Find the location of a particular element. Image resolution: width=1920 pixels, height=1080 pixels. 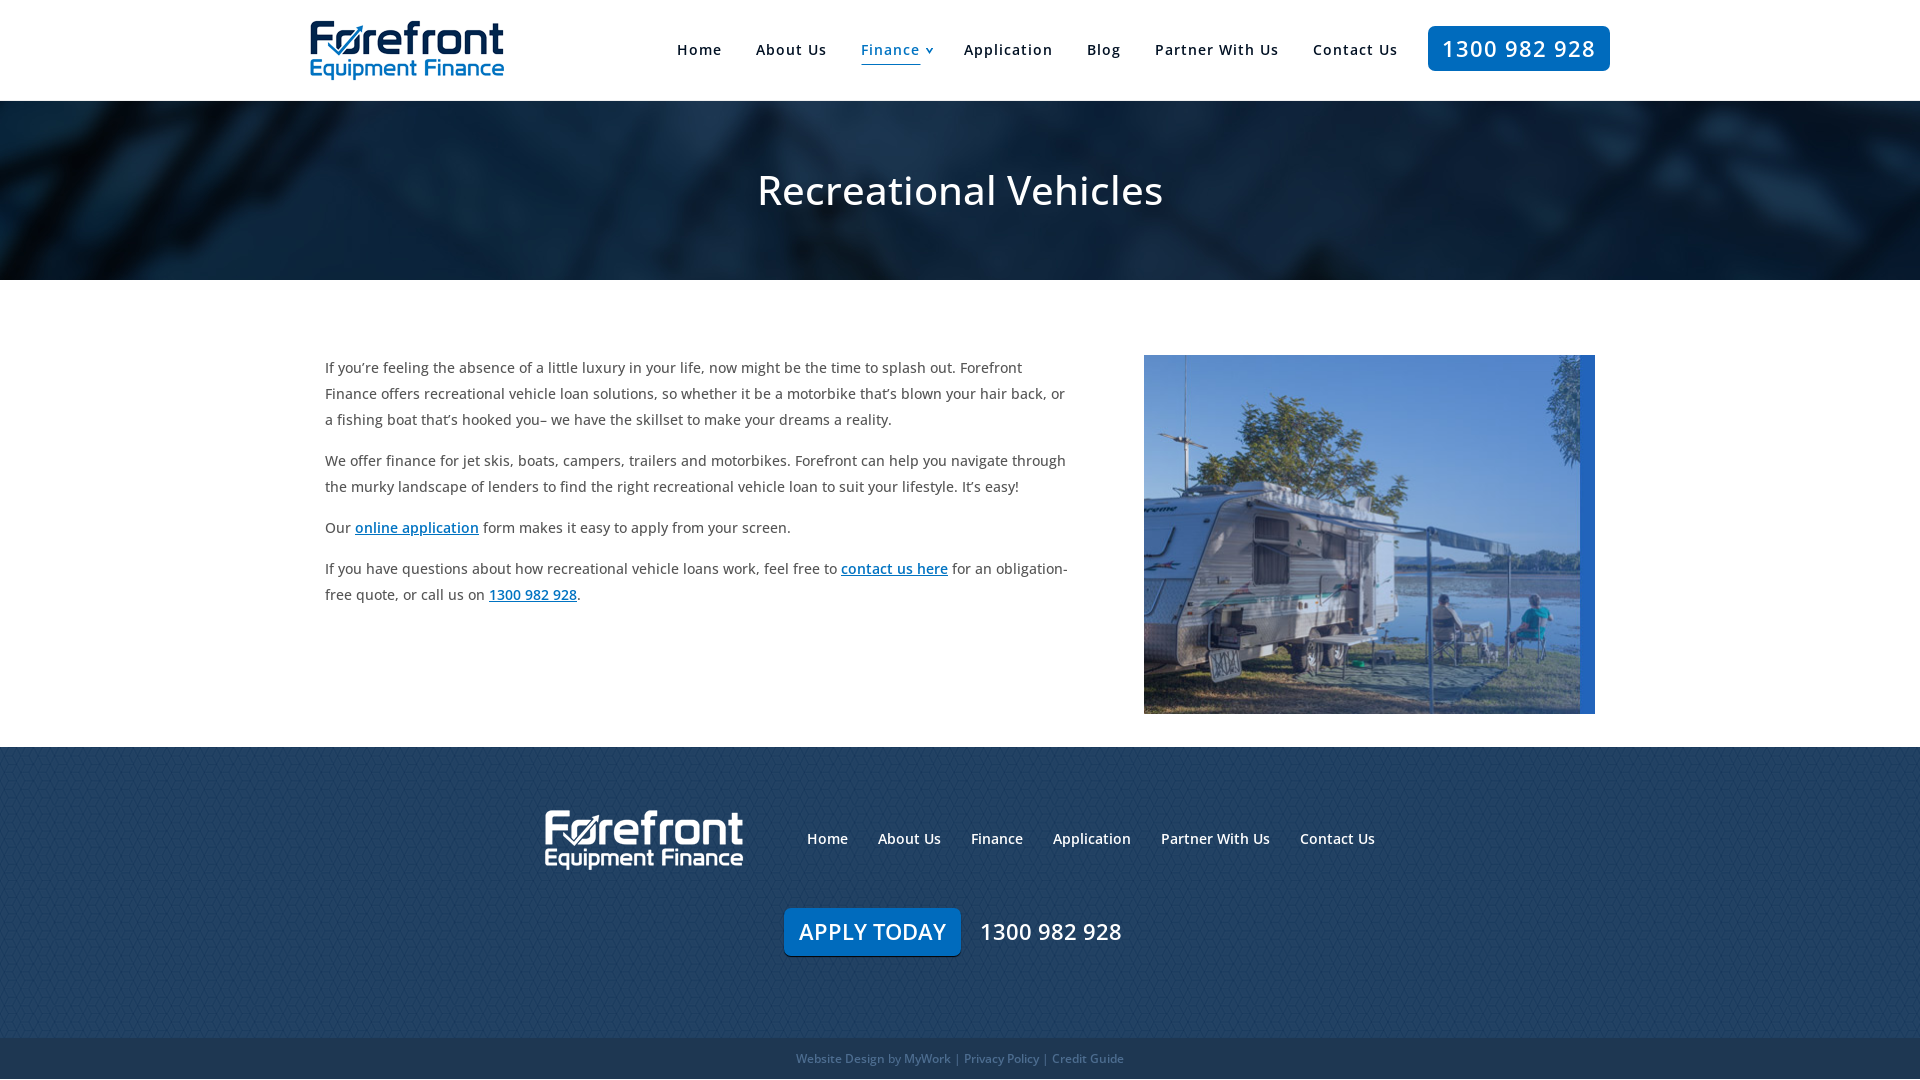

Website Design is located at coordinates (840, 1058).